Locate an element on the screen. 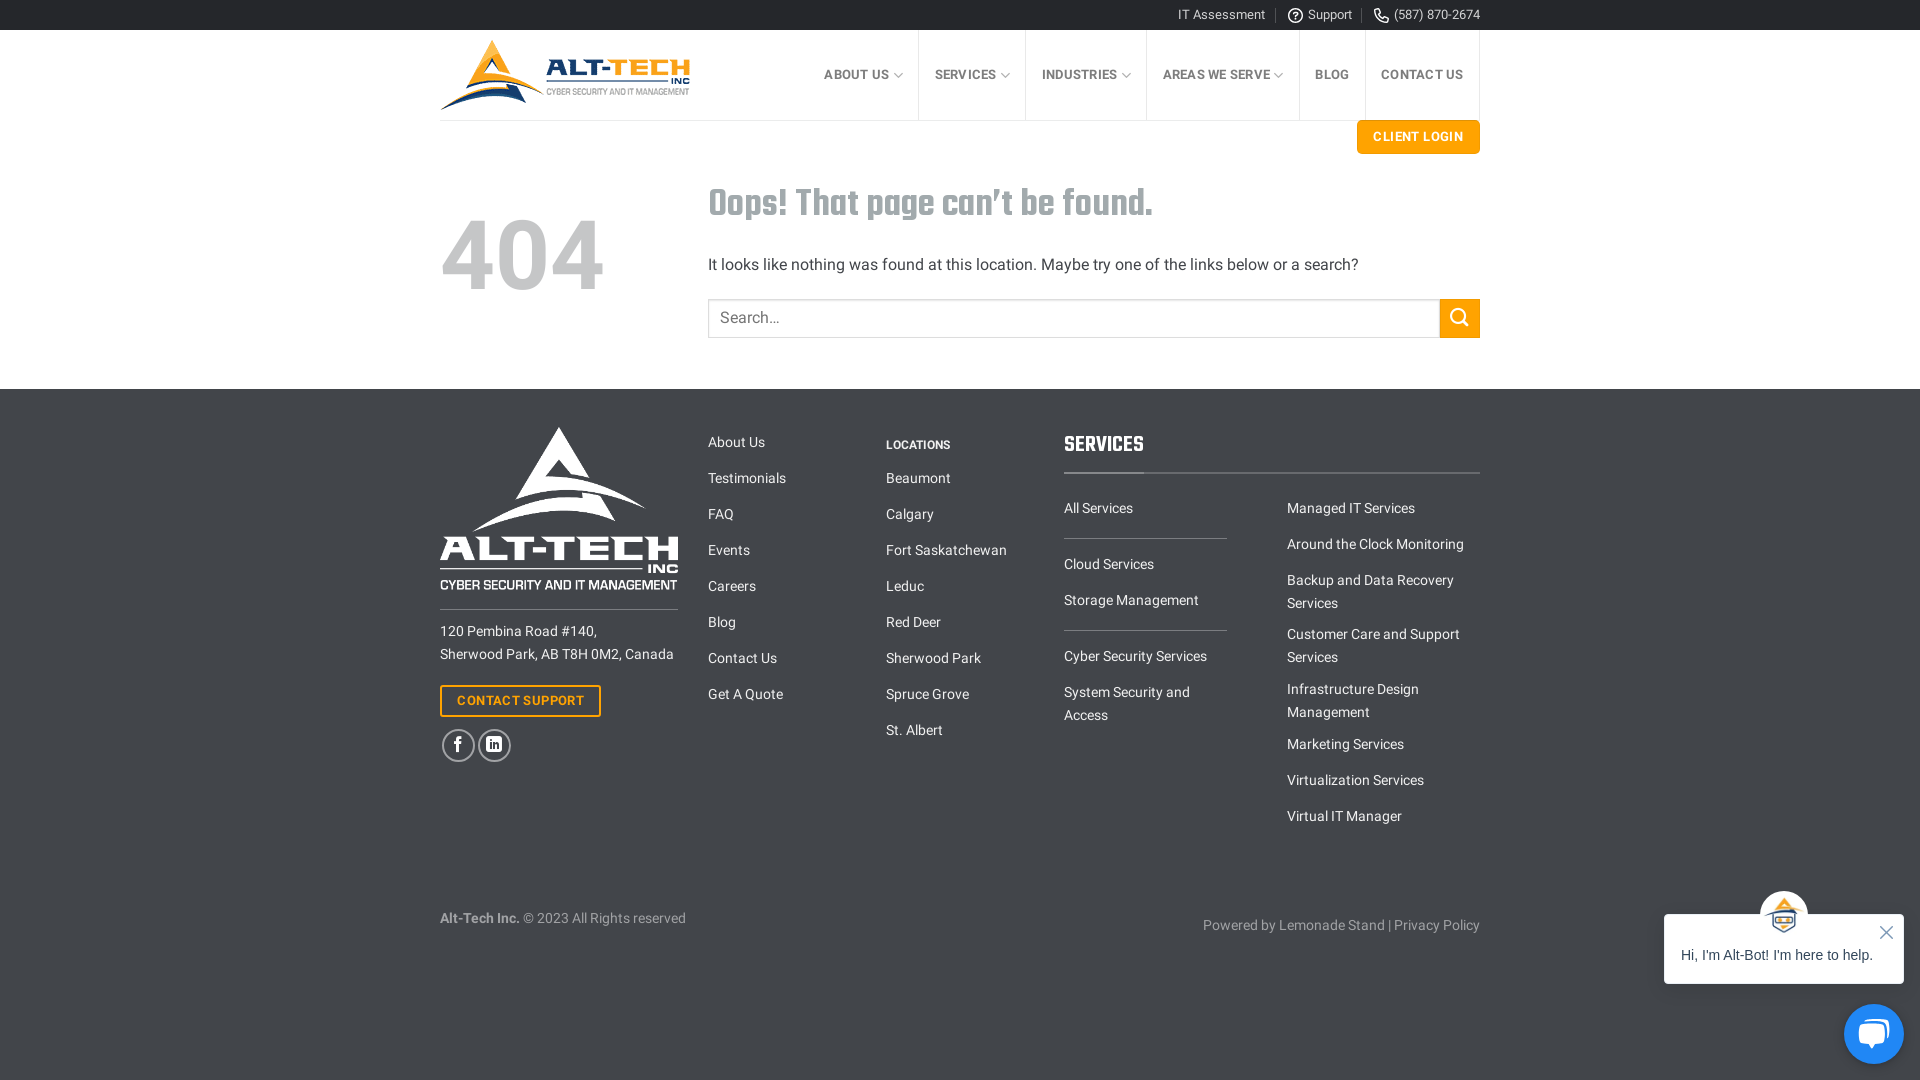 This screenshot has width=1920, height=1080. Beaumont is located at coordinates (960, 481).